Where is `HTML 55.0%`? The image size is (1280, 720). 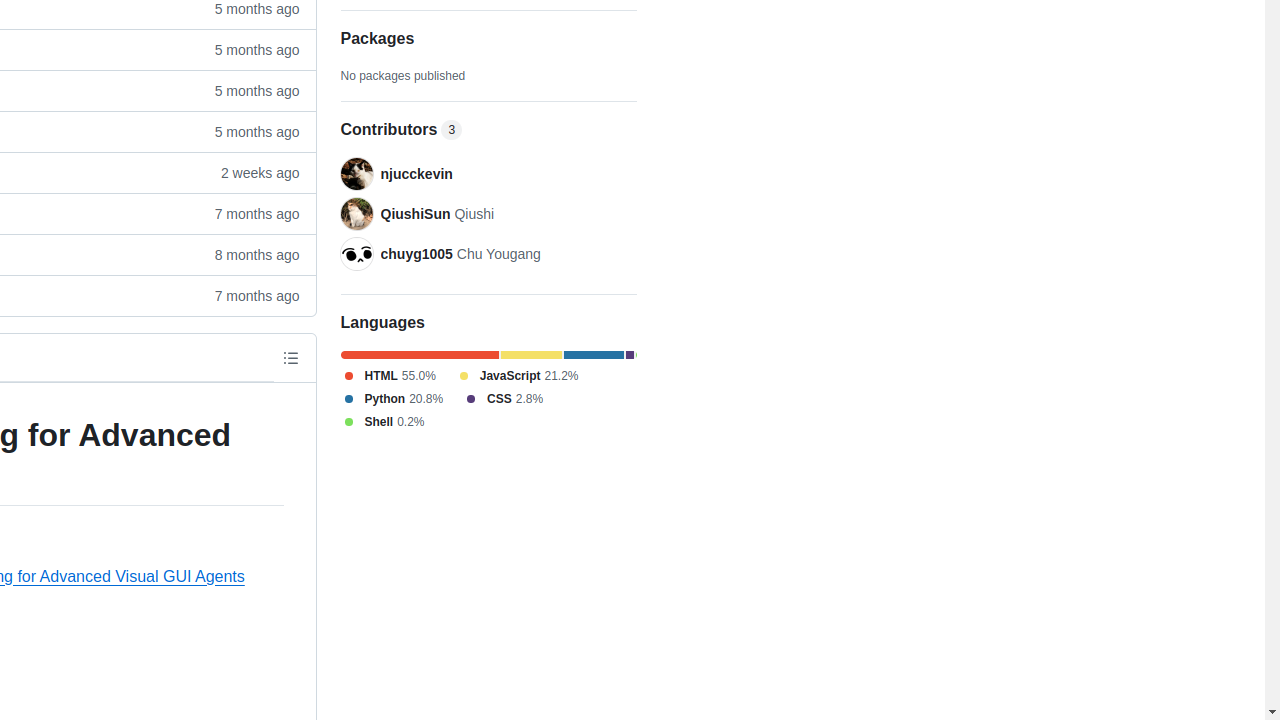
HTML 55.0% is located at coordinates (388, 376).